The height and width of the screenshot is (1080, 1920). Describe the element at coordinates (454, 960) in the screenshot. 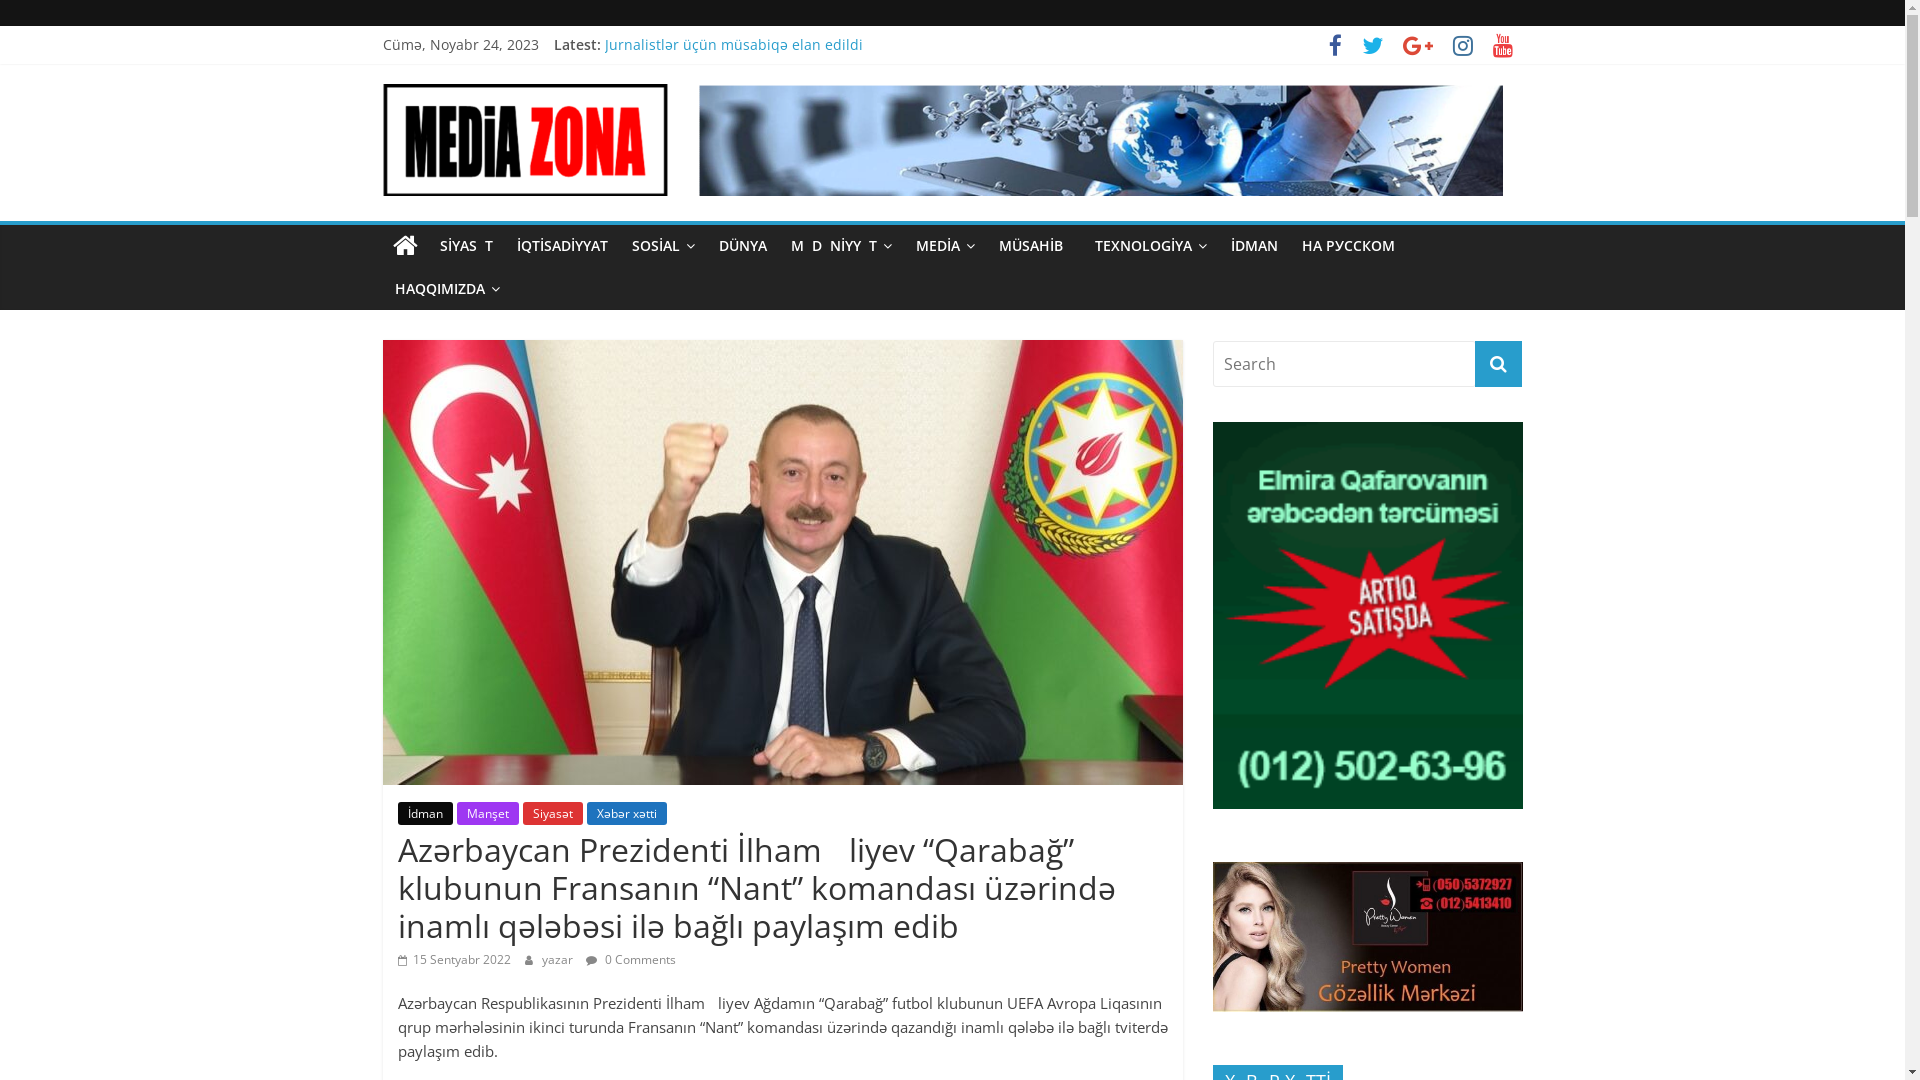

I see `15 Sentyabr 2022` at that location.